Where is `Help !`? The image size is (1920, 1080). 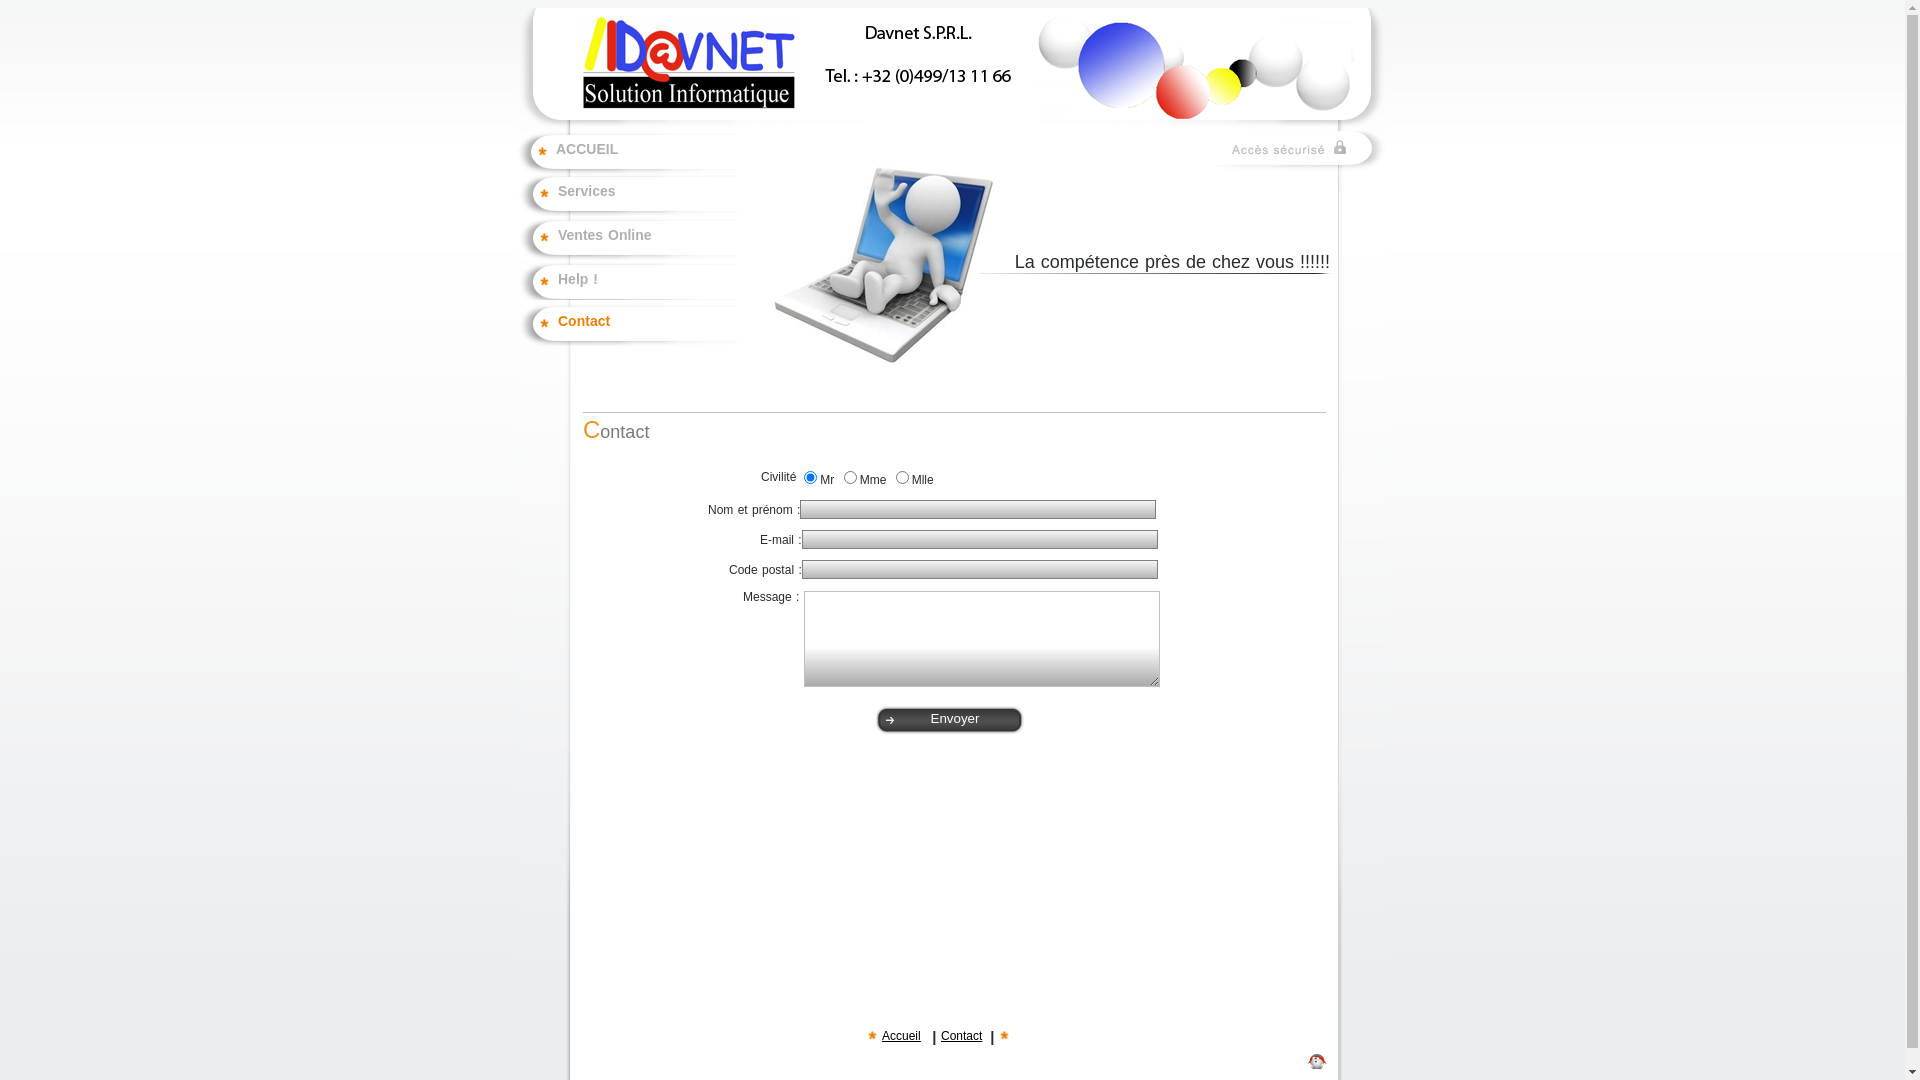
Help ! is located at coordinates (648, 286).